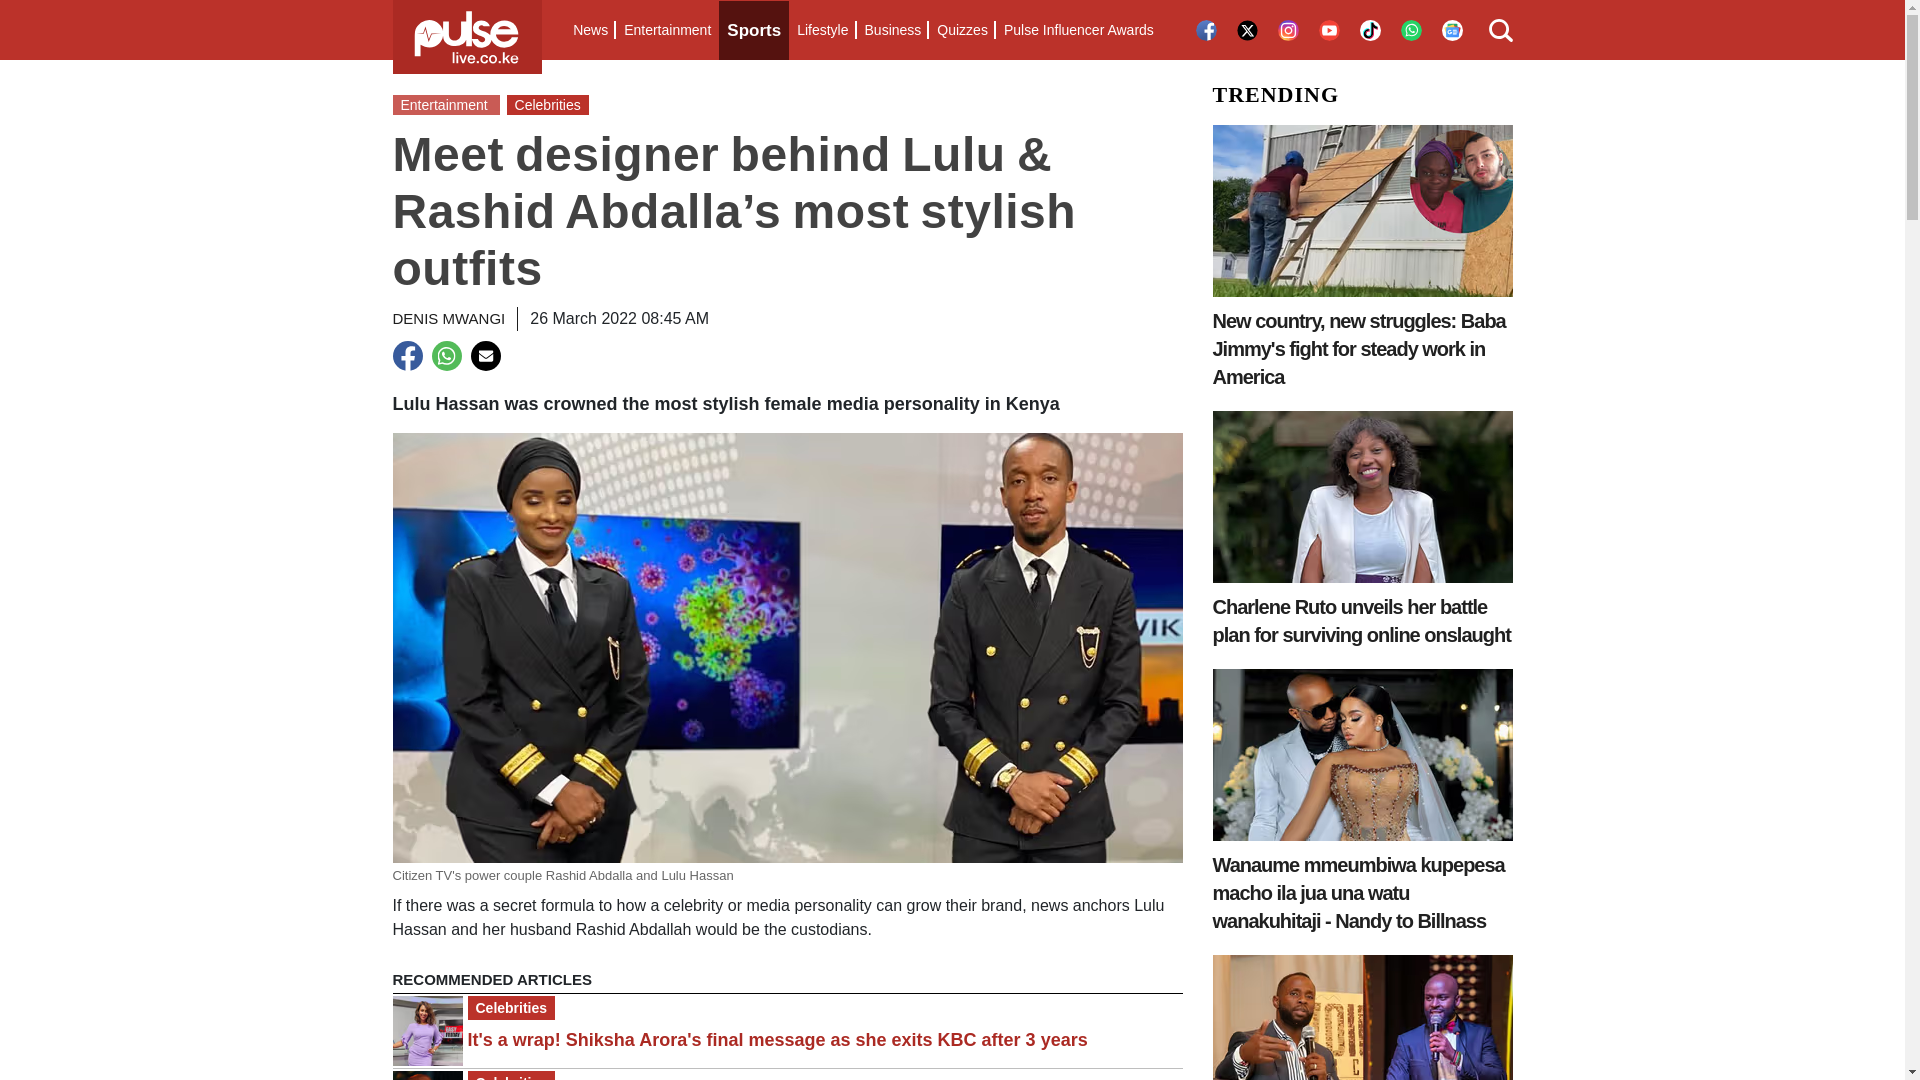 The width and height of the screenshot is (1920, 1080). What do you see at coordinates (1078, 30) in the screenshot?
I see `Pulse Influencer Awards` at bounding box center [1078, 30].